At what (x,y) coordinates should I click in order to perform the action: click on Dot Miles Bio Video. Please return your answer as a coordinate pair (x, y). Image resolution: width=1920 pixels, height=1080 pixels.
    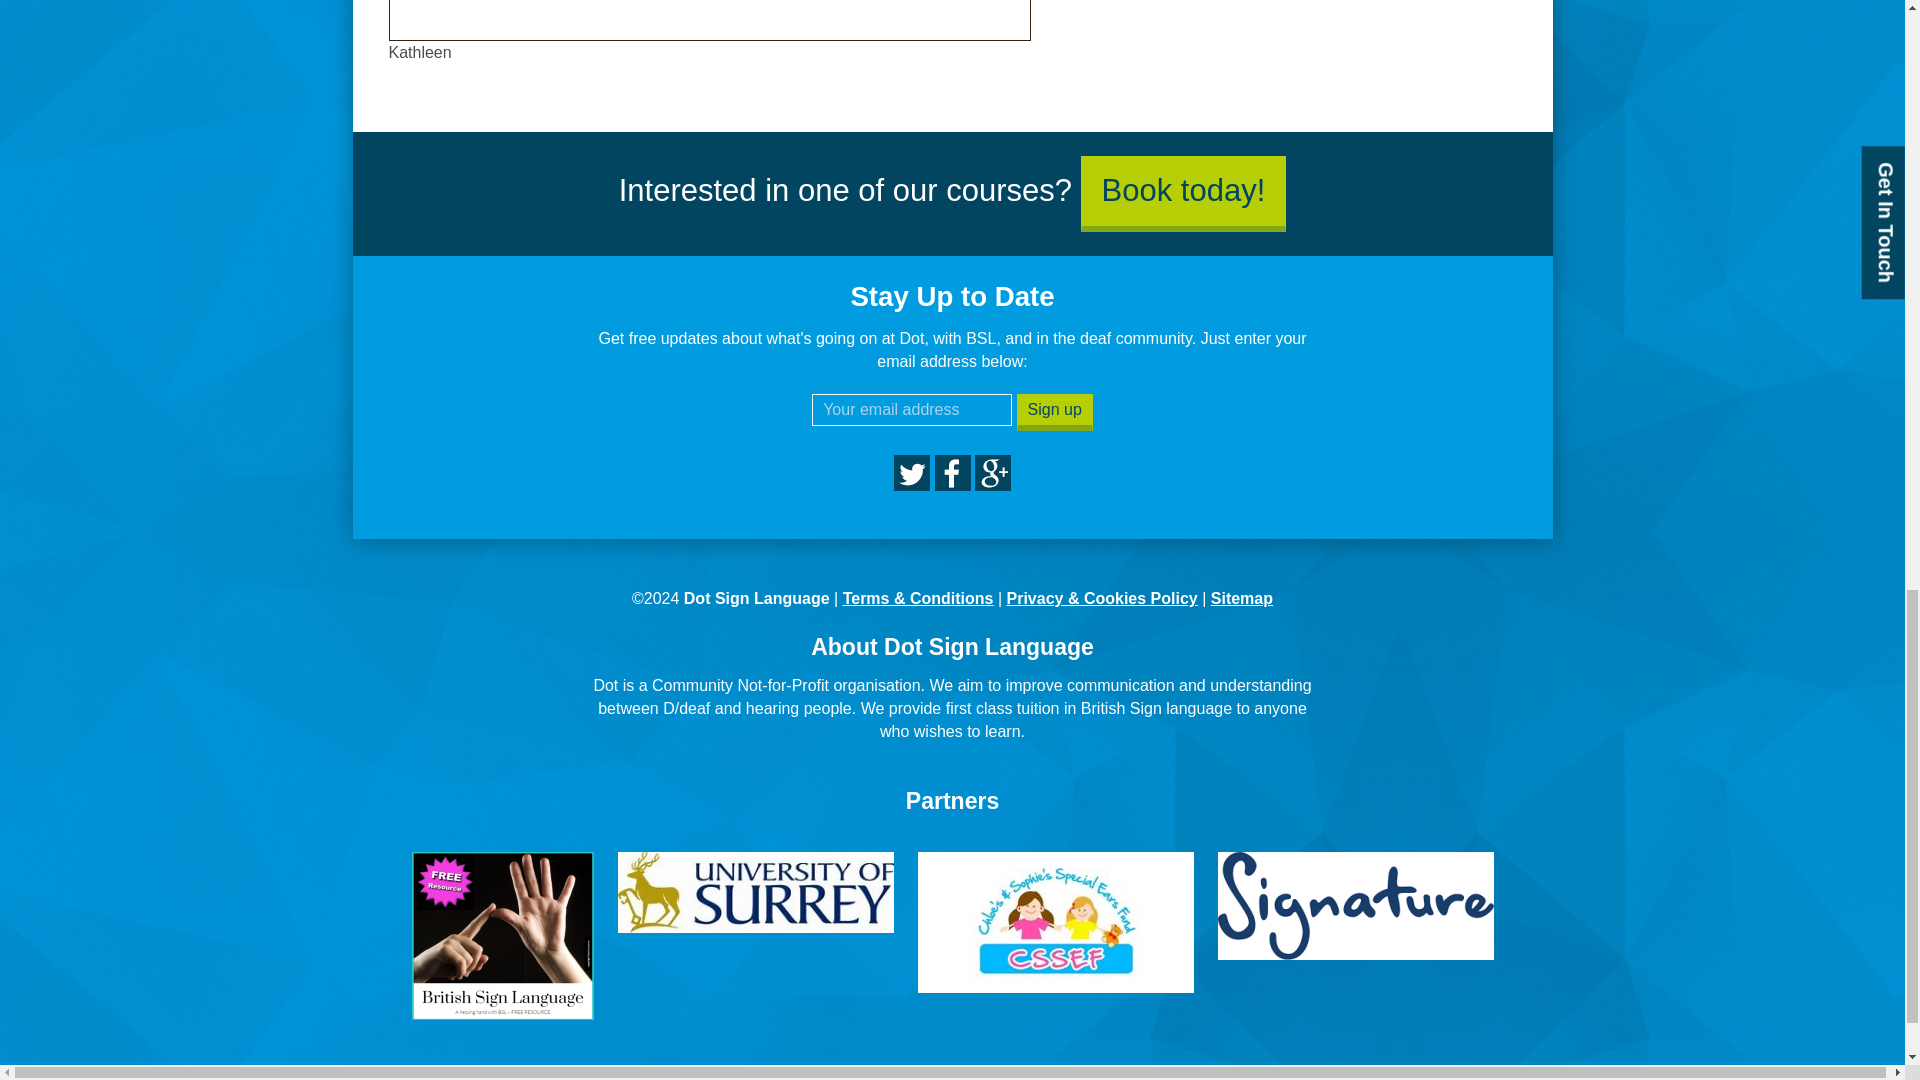
    Looking at the image, I should click on (708, 15).